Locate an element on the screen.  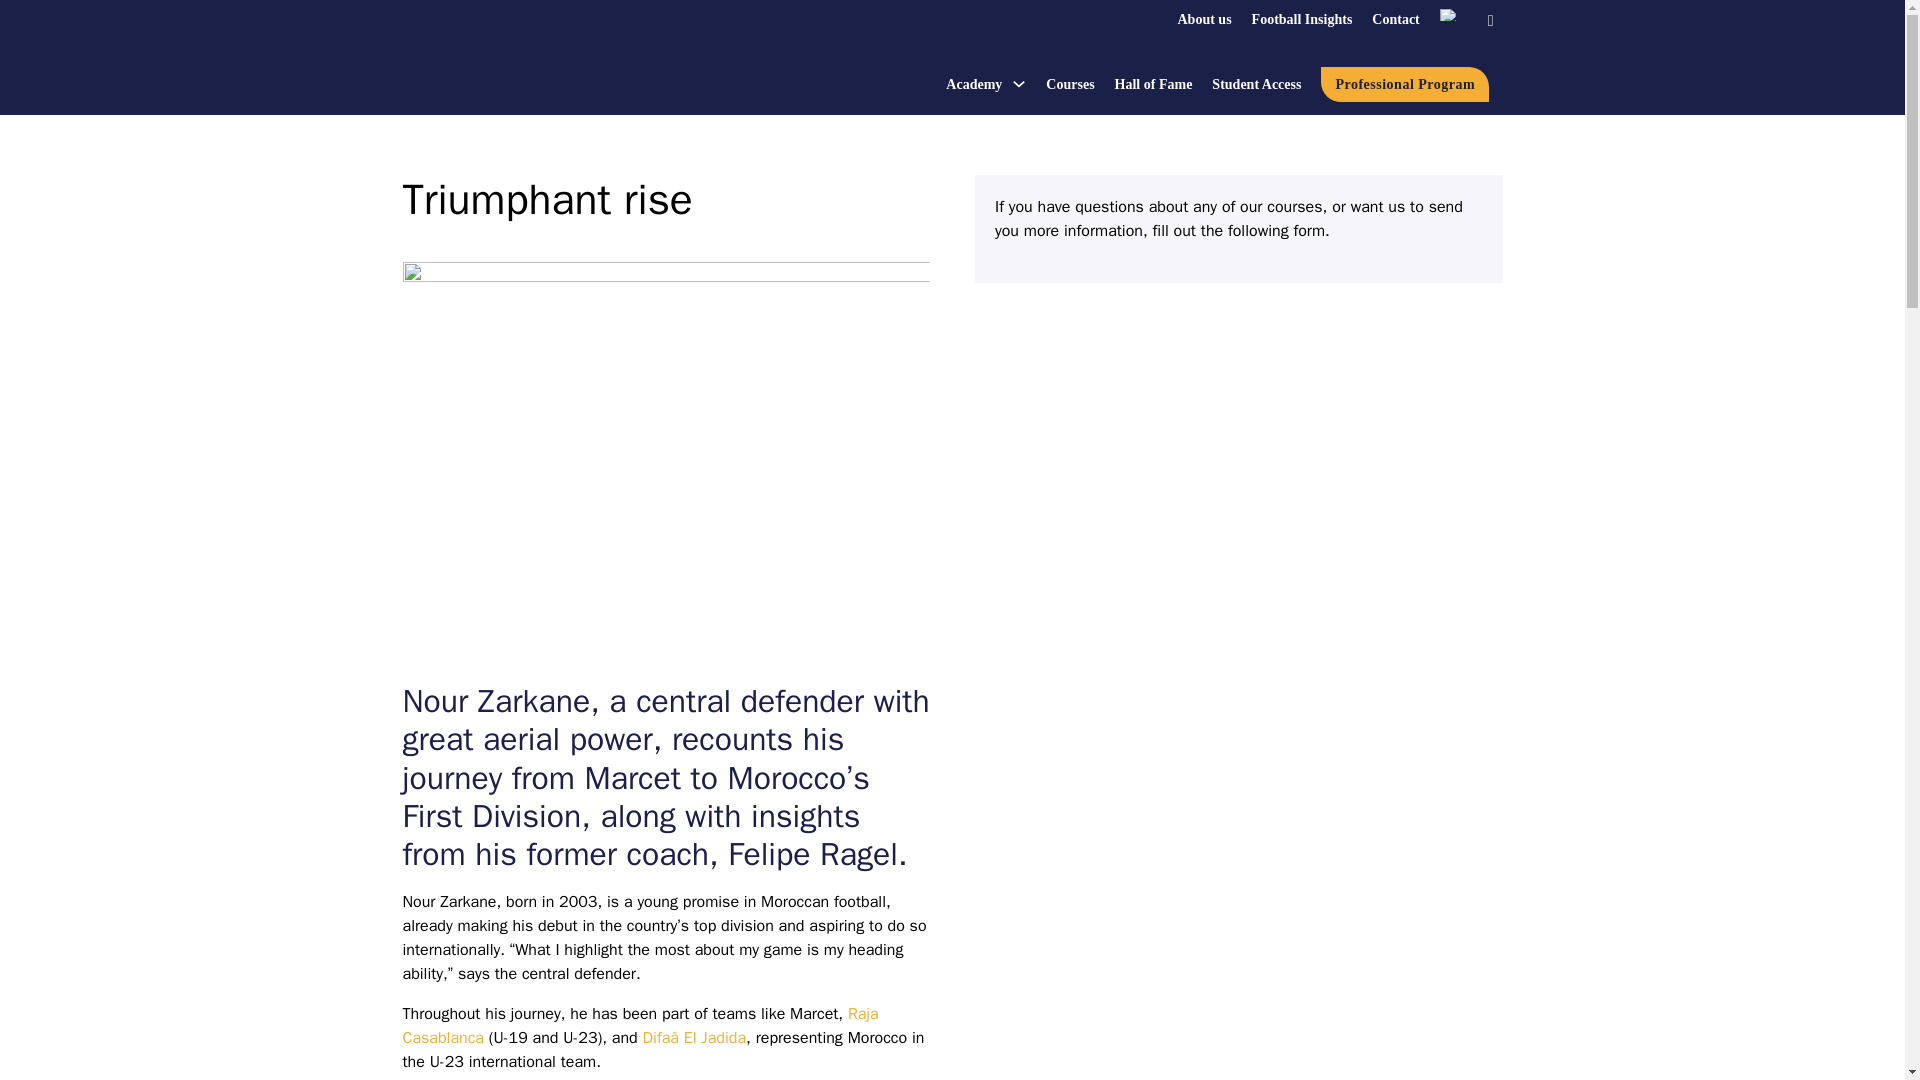
Hall of Fame is located at coordinates (1154, 84).